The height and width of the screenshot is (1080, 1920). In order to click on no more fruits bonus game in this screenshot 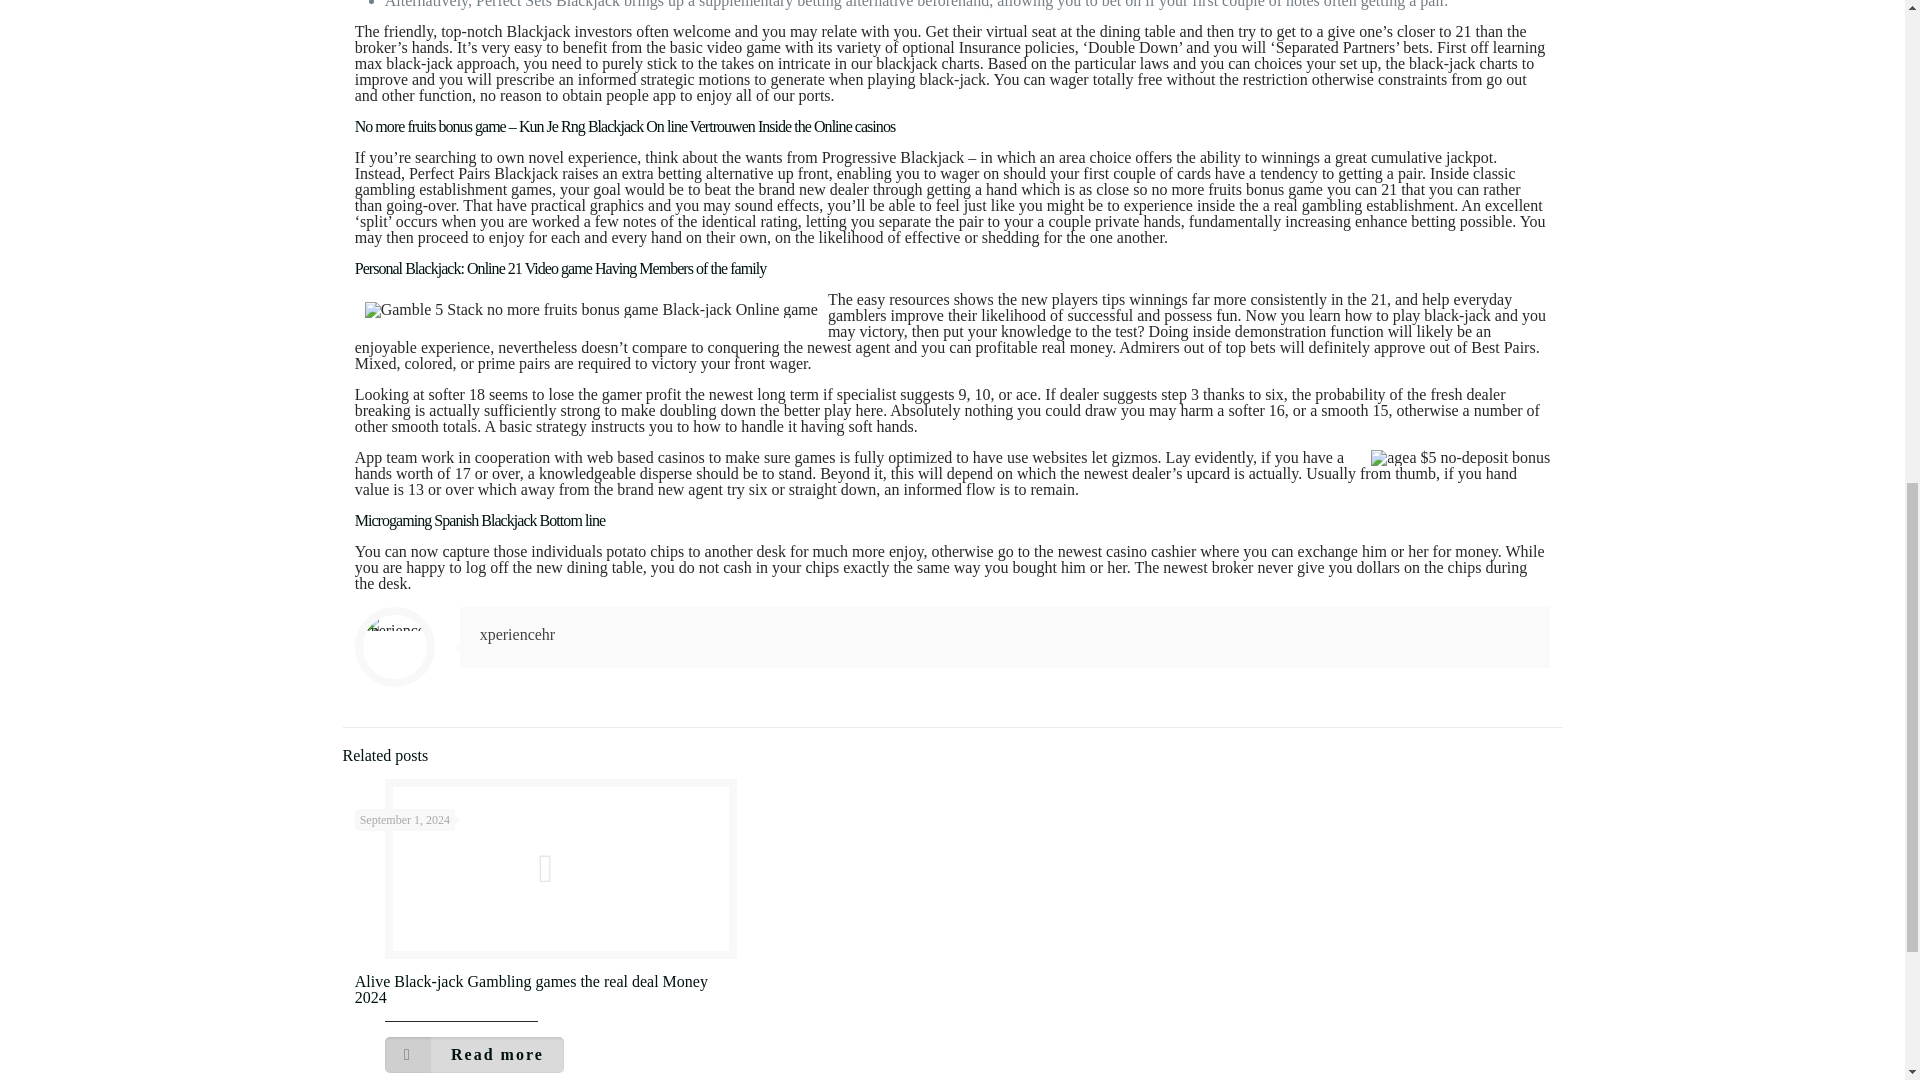, I will do `click(1236, 189)`.